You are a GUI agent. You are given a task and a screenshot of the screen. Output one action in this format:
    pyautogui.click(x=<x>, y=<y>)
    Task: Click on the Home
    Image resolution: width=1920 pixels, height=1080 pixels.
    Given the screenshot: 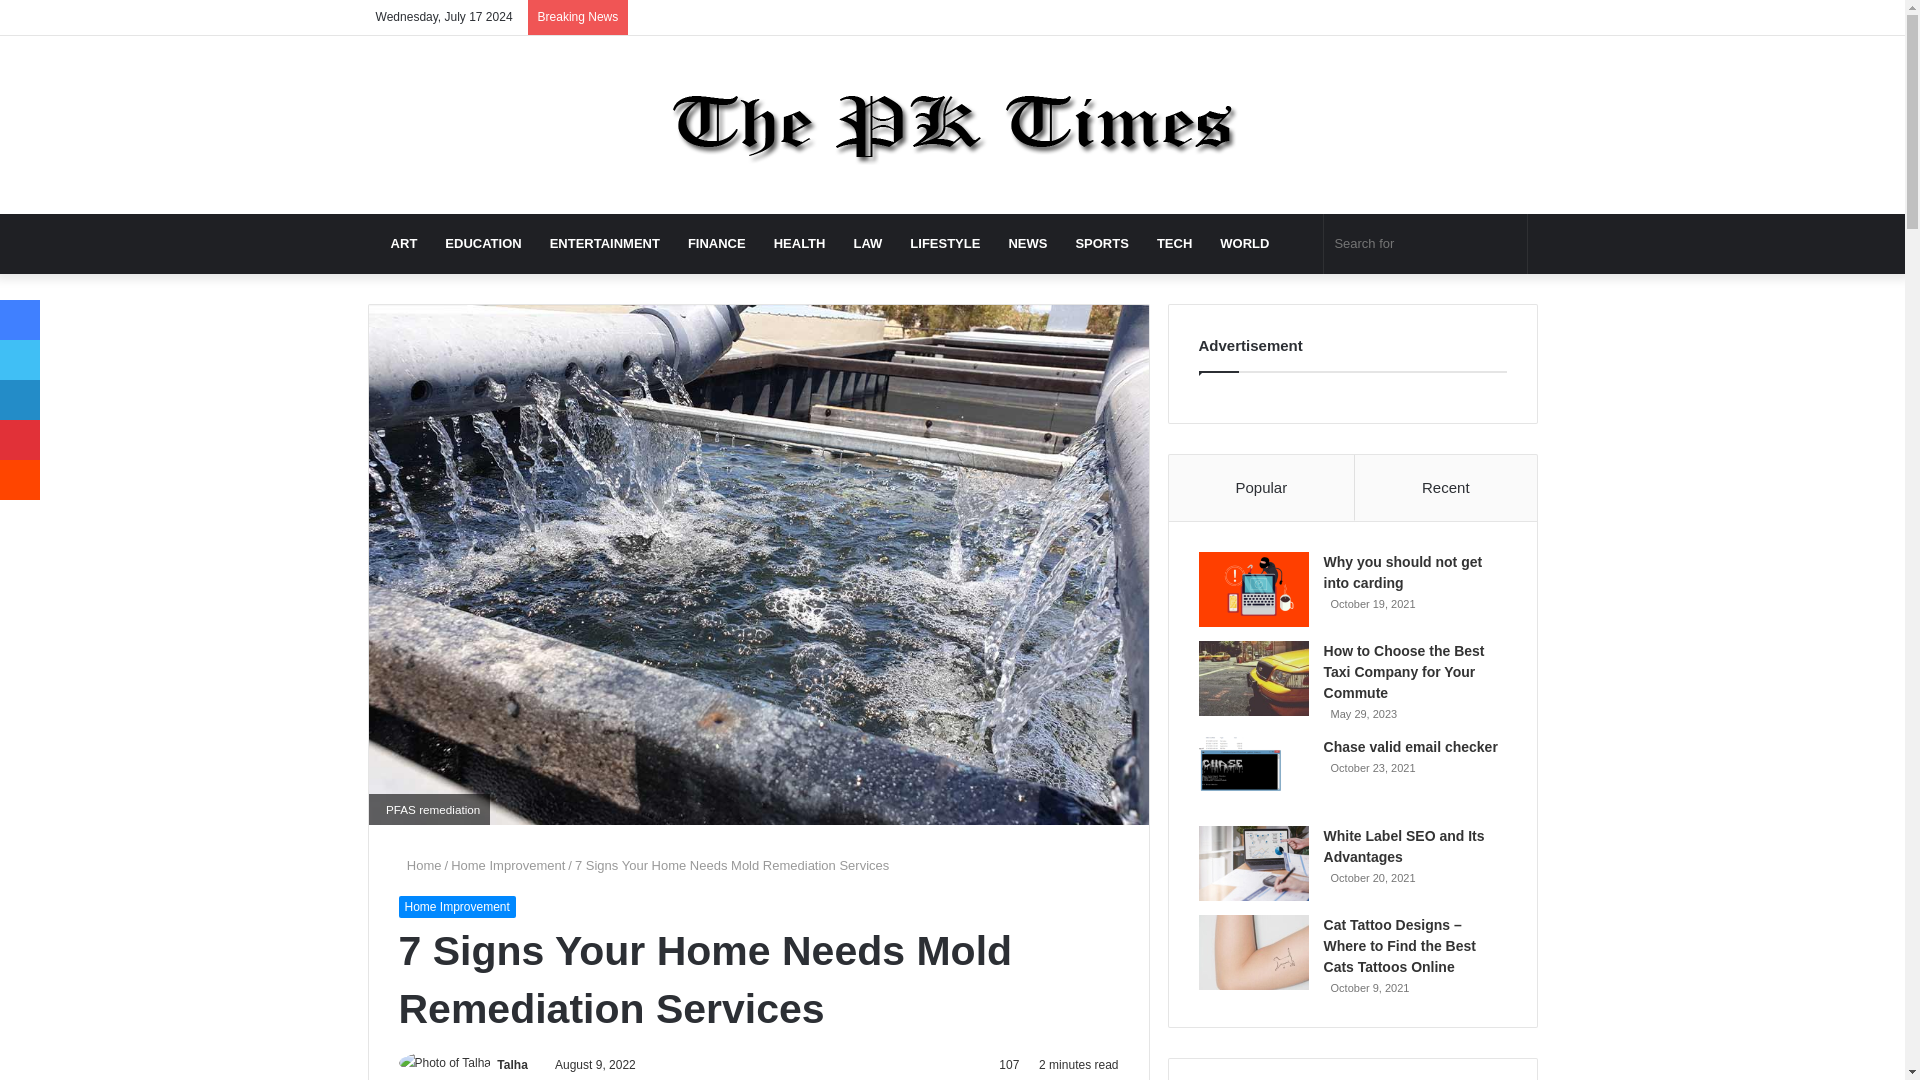 What is the action you would take?
    pyautogui.click(x=419, y=864)
    